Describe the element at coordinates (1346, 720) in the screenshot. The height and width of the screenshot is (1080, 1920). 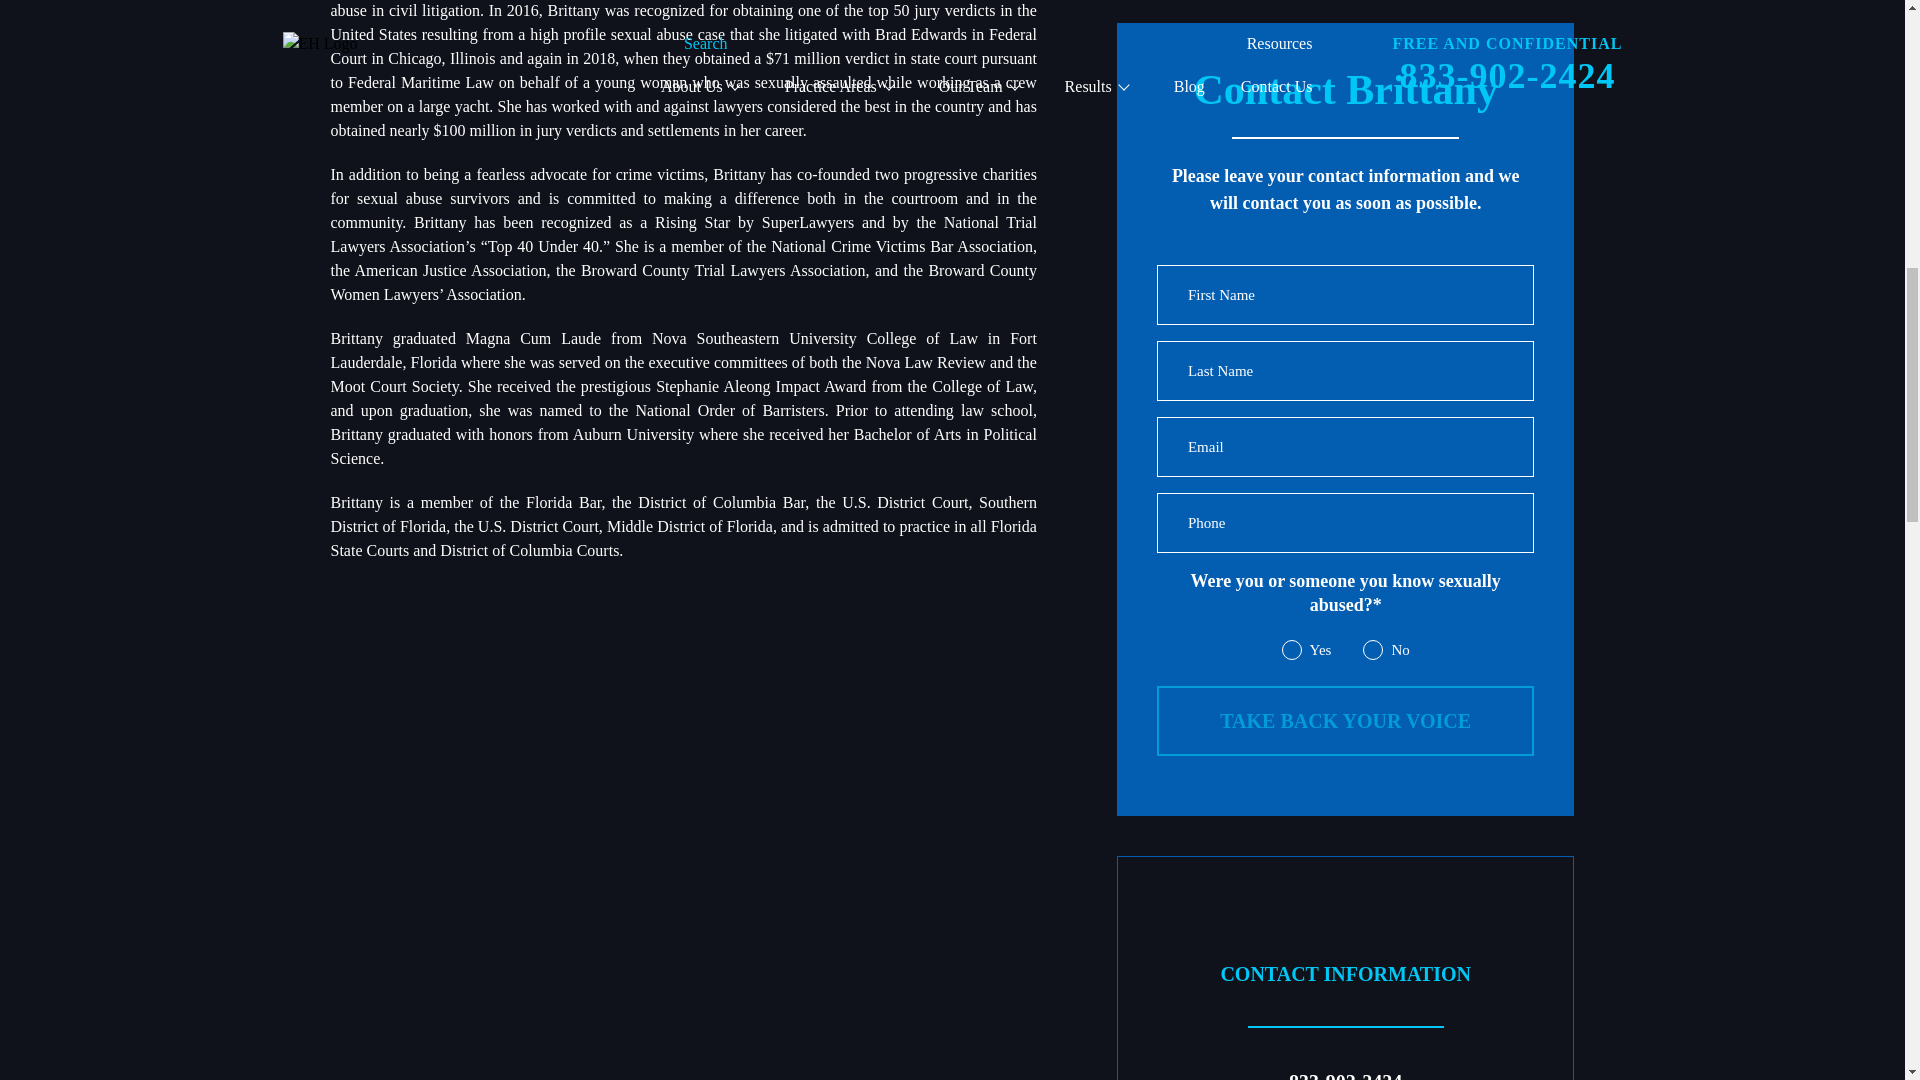
I see `Take back your voice` at that location.